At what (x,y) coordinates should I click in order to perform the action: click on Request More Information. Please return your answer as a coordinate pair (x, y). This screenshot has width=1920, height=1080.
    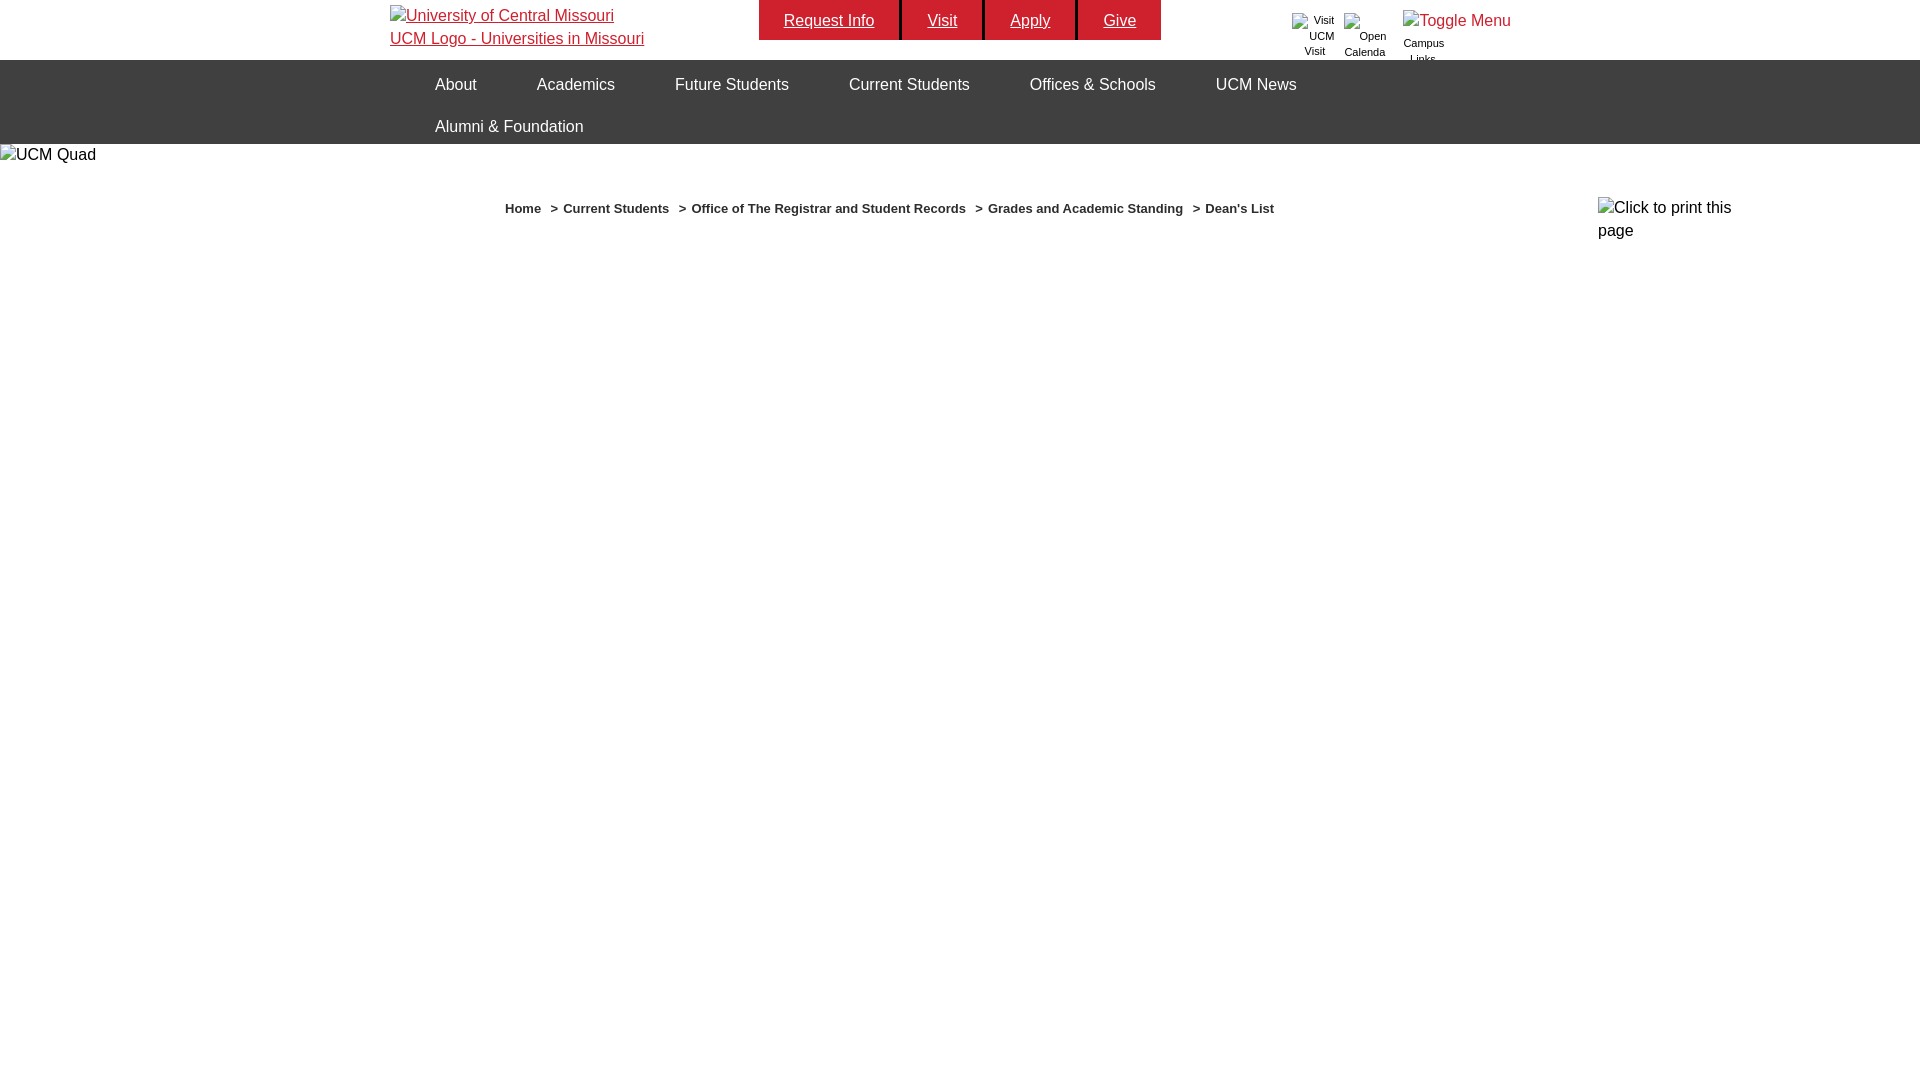
    Looking at the image, I should click on (830, 20).